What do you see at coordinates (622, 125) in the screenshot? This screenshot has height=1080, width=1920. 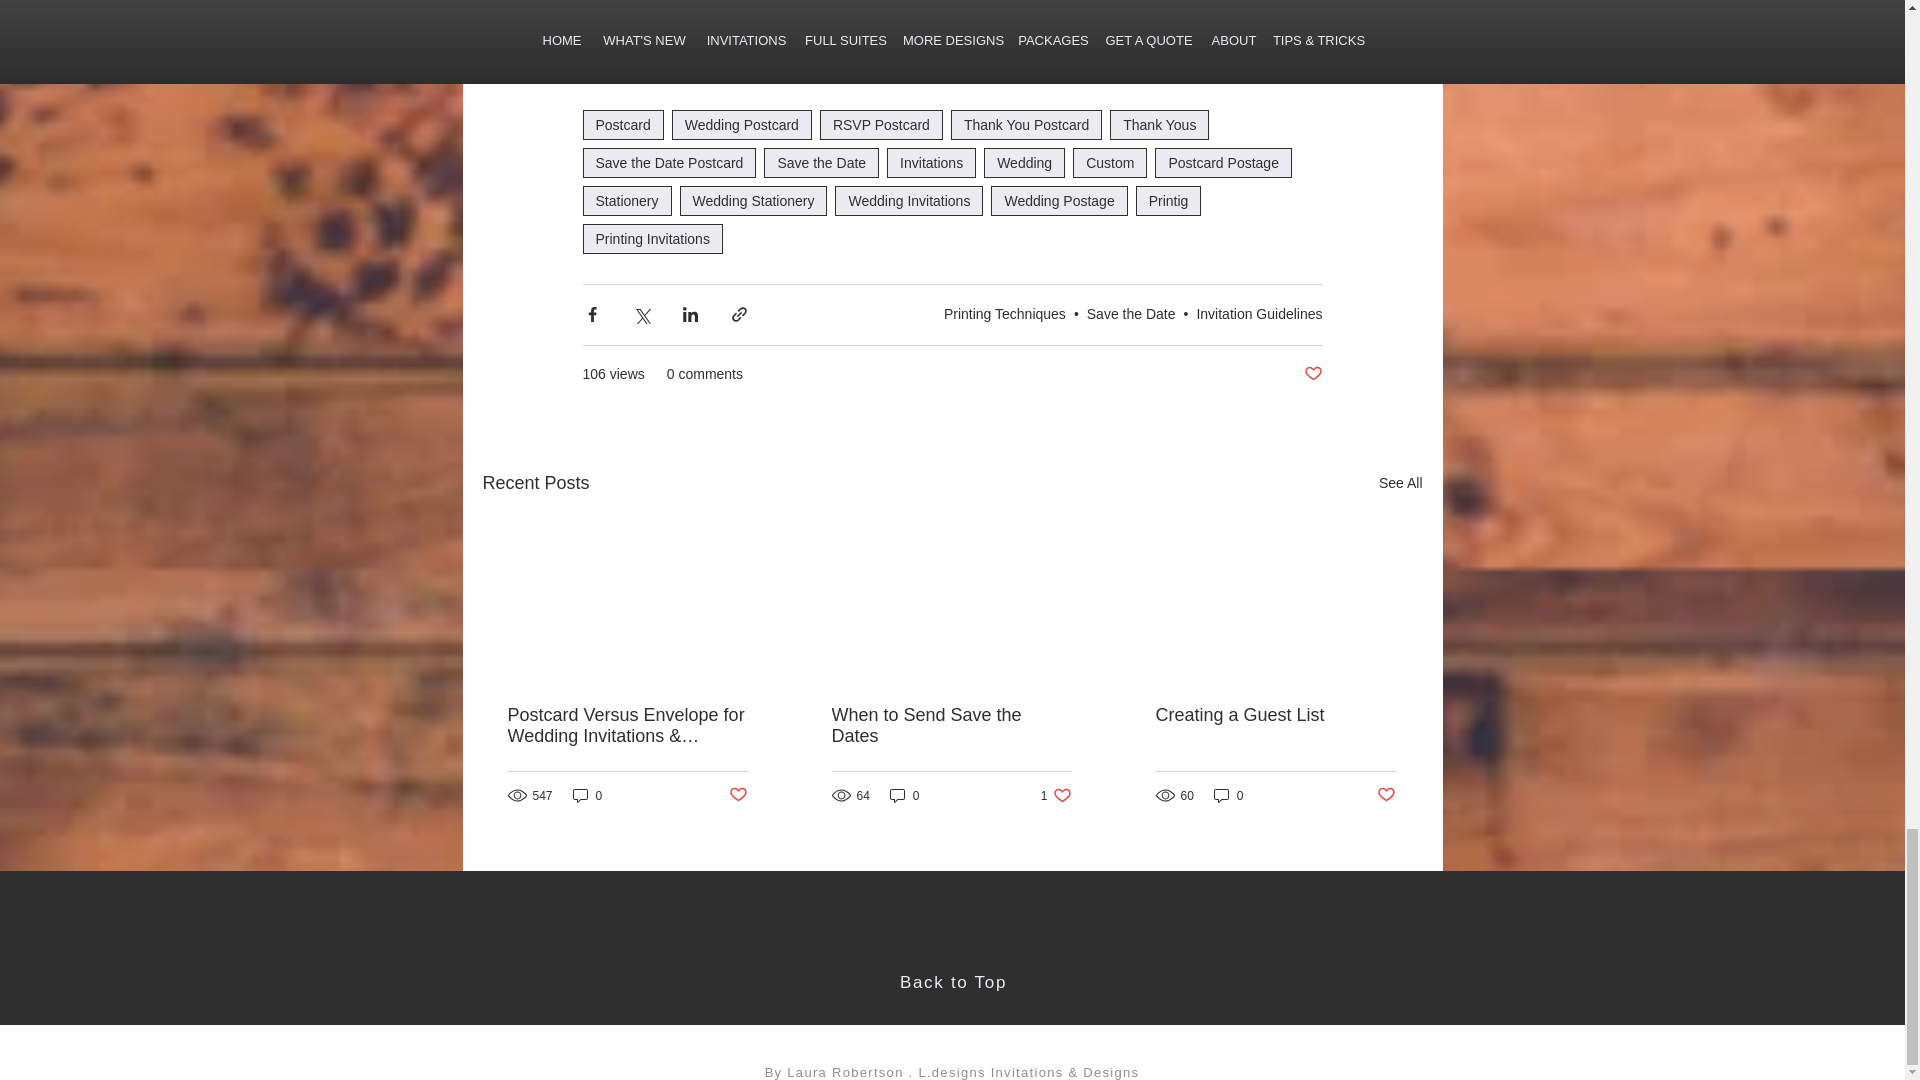 I see `Postcard` at bounding box center [622, 125].